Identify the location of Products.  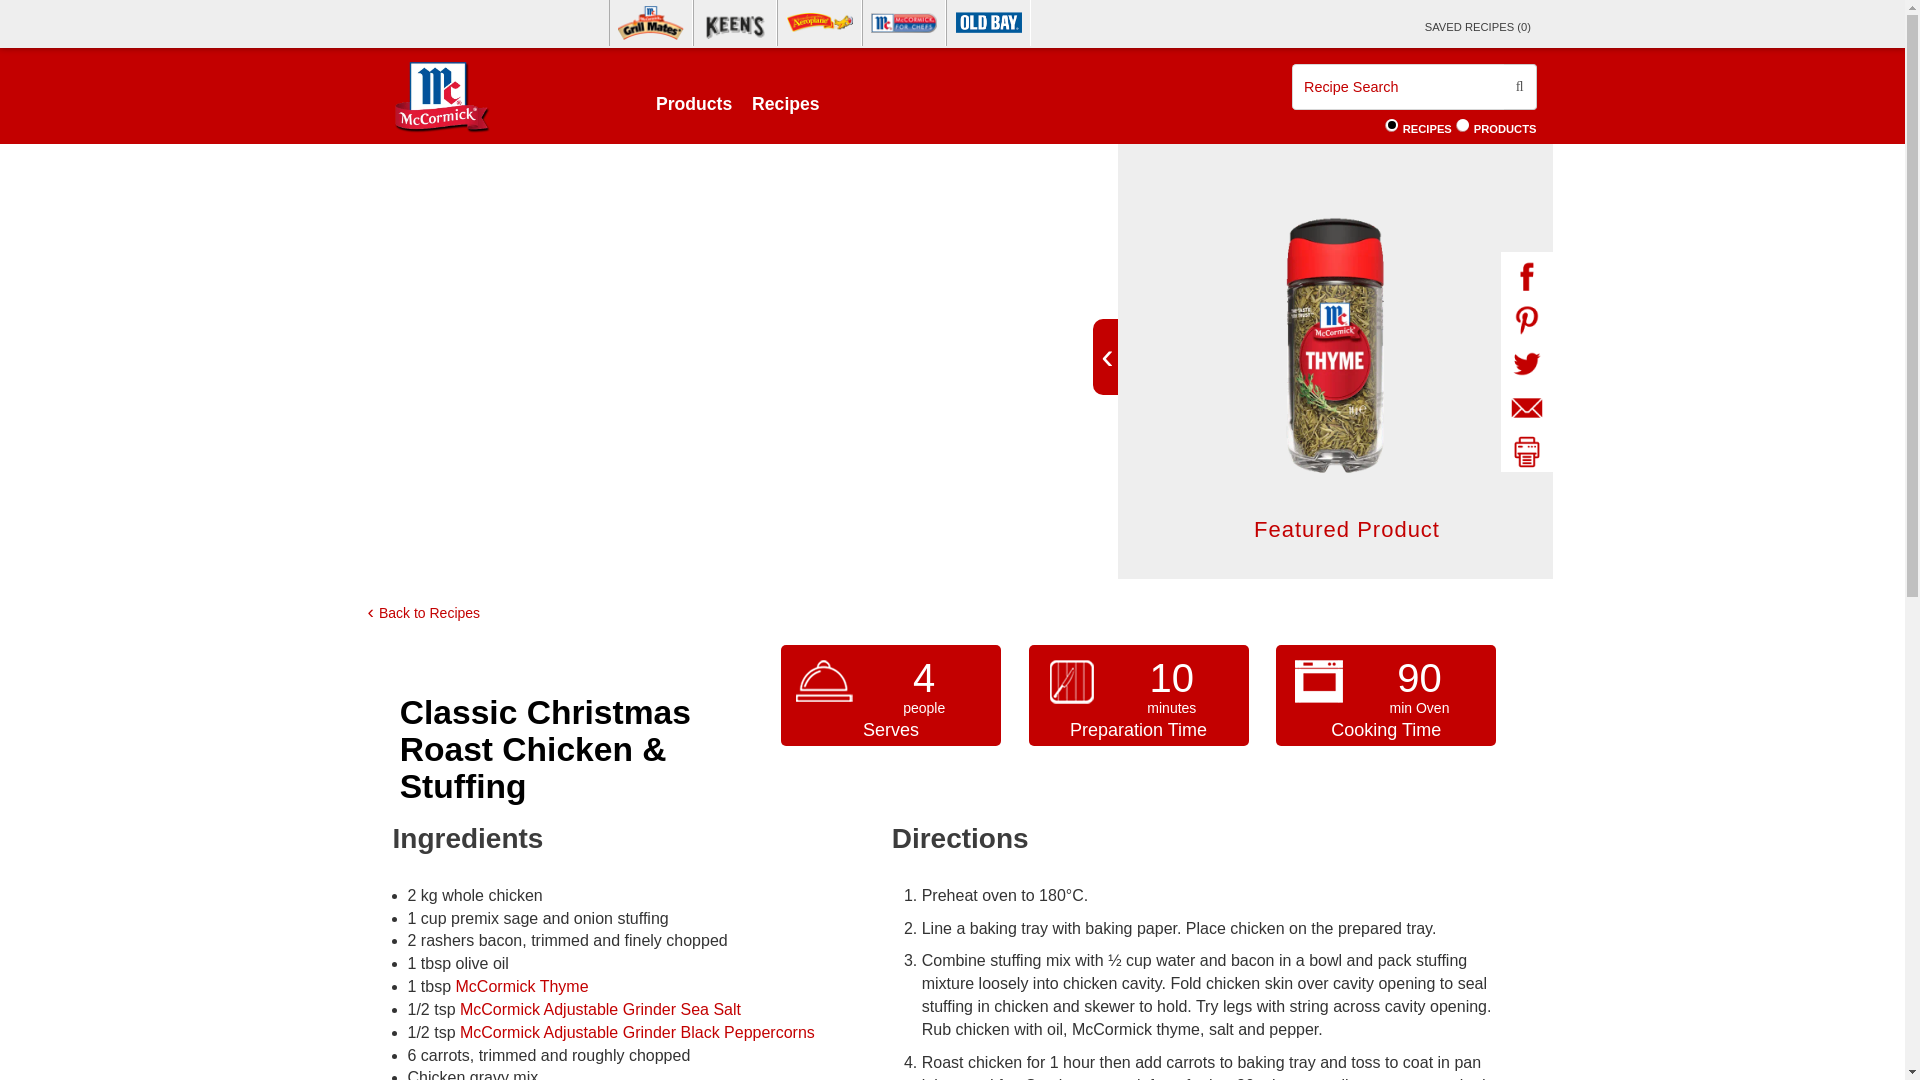
(694, 94).